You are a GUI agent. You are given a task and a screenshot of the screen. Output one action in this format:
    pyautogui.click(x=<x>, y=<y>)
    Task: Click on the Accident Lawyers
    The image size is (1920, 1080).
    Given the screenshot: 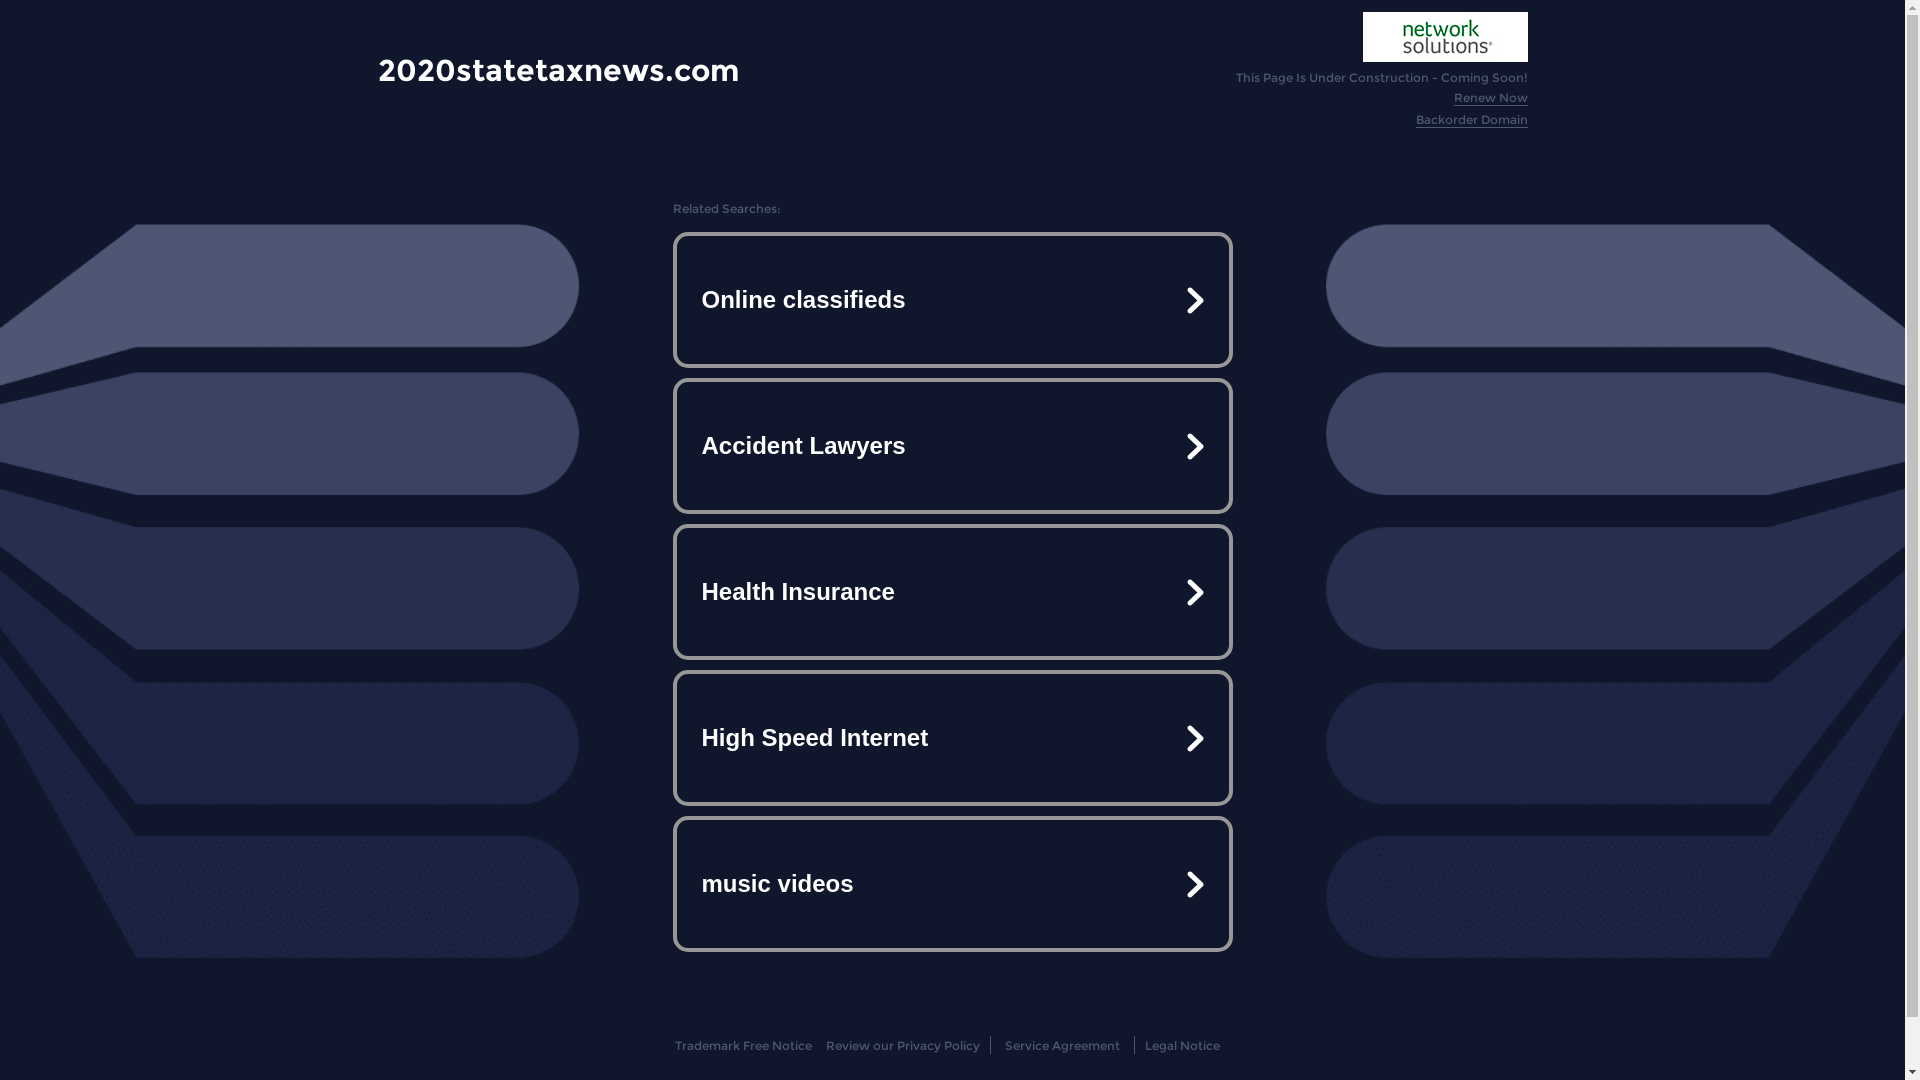 What is the action you would take?
    pyautogui.click(x=952, y=446)
    